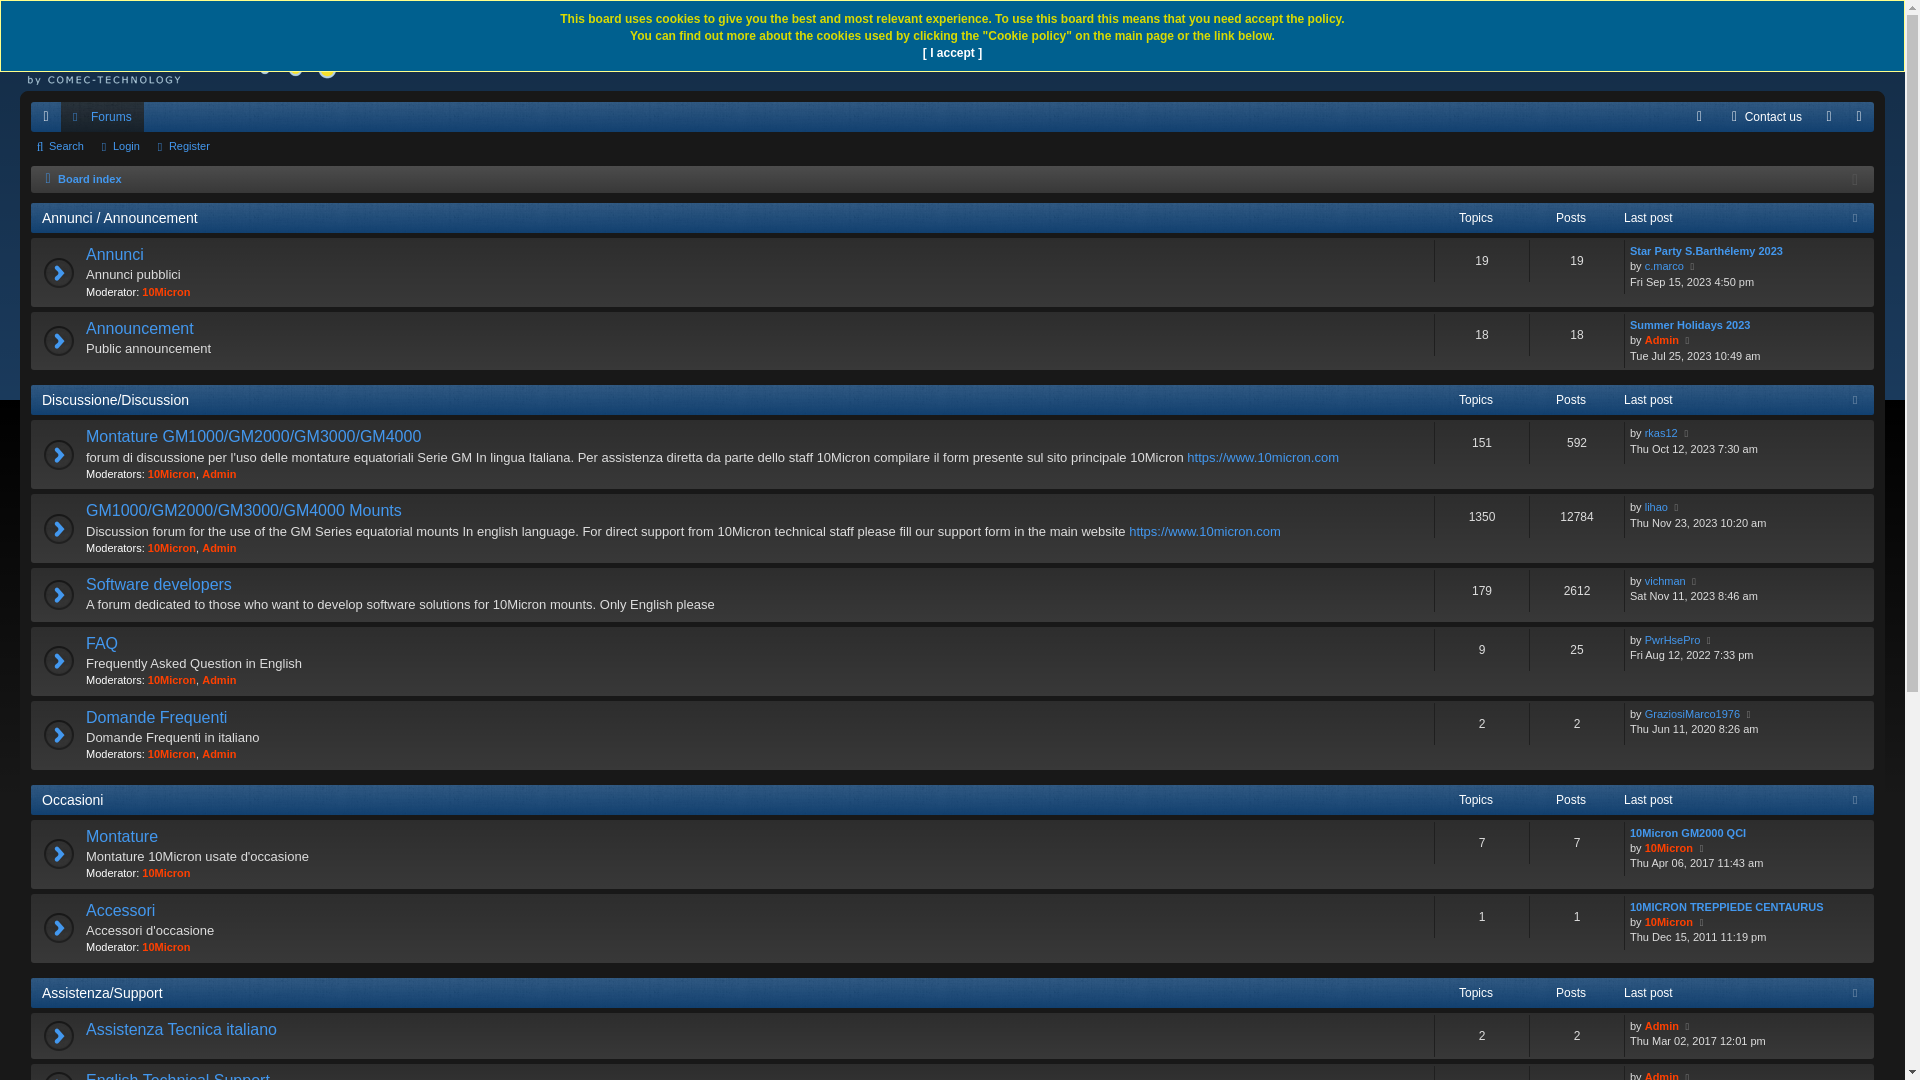 The width and height of the screenshot is (1920, 1080). What do you see at coordinates (172, 754) in the screenshot?
I see `10Micron` at bounding box center [172, 754].